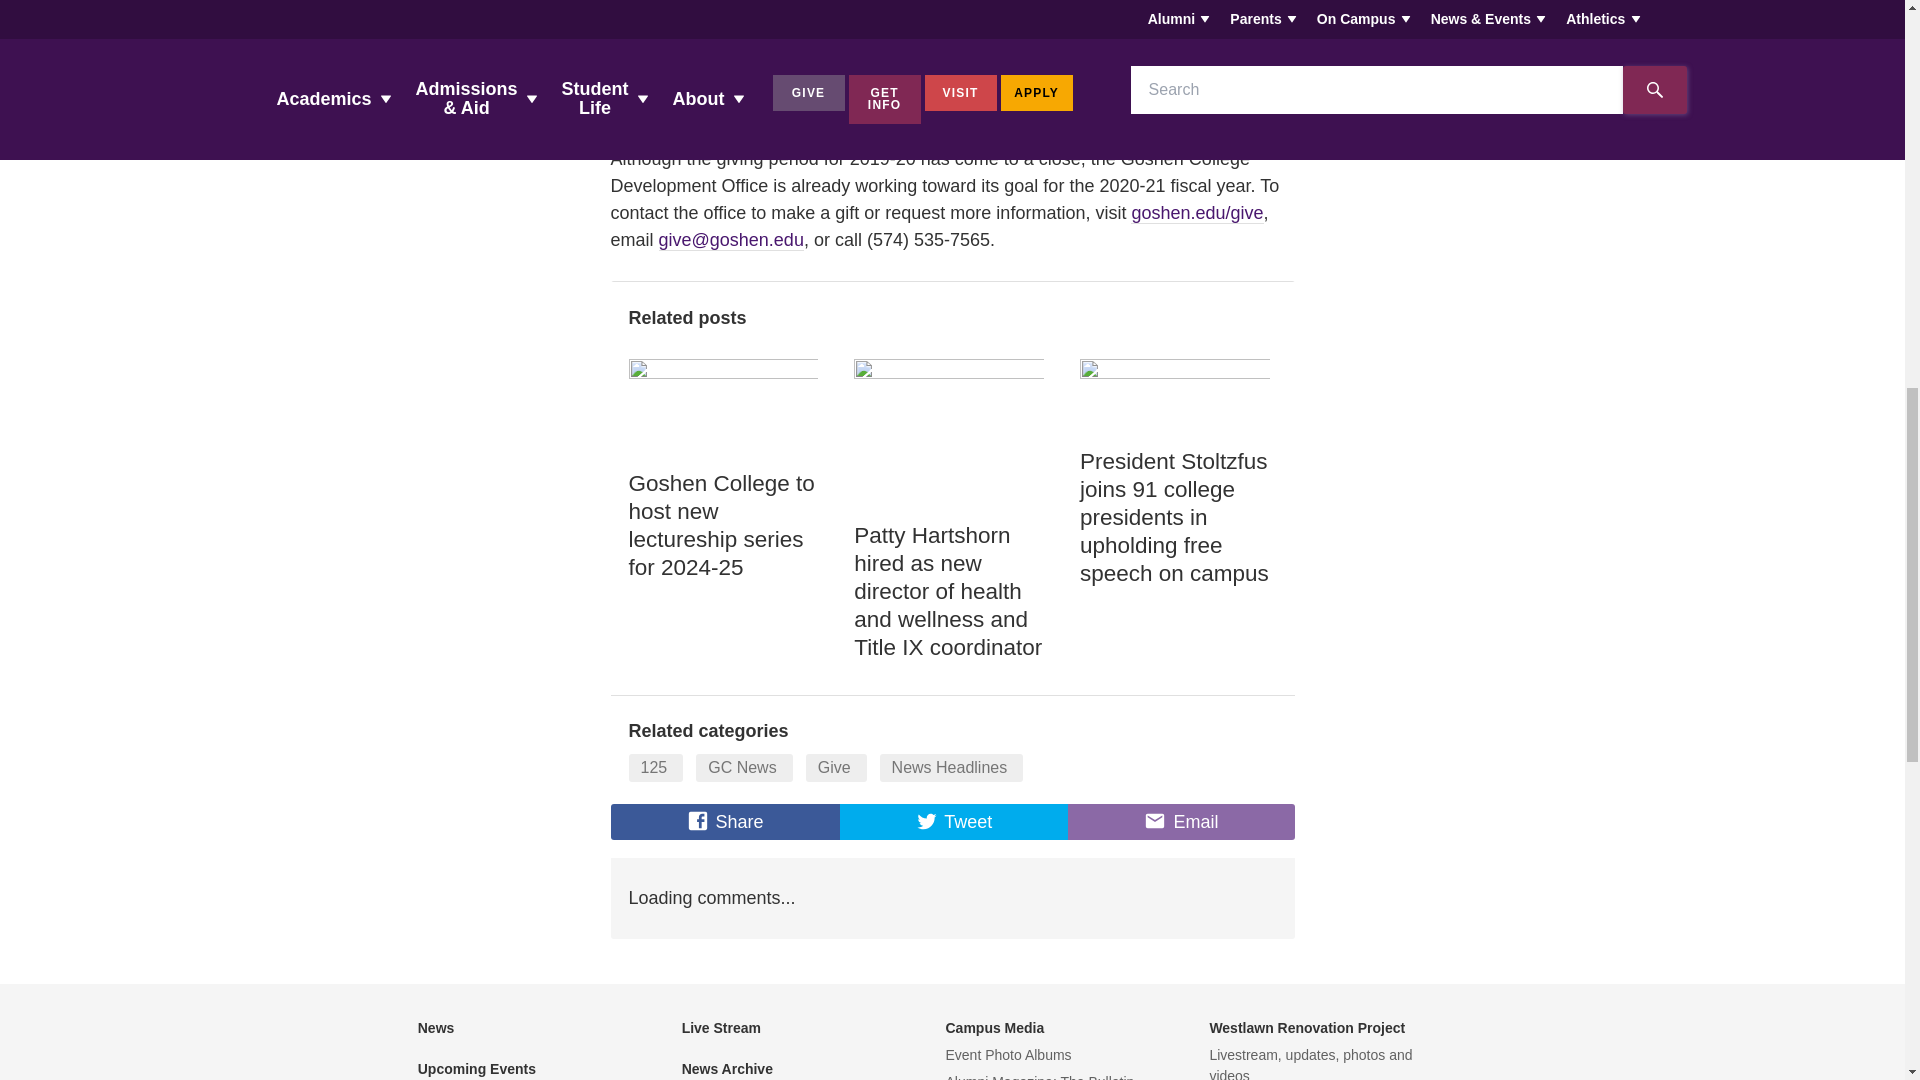 This screenshot has height=1080, width=1920. I want to click on Give category, so click(836, 767).